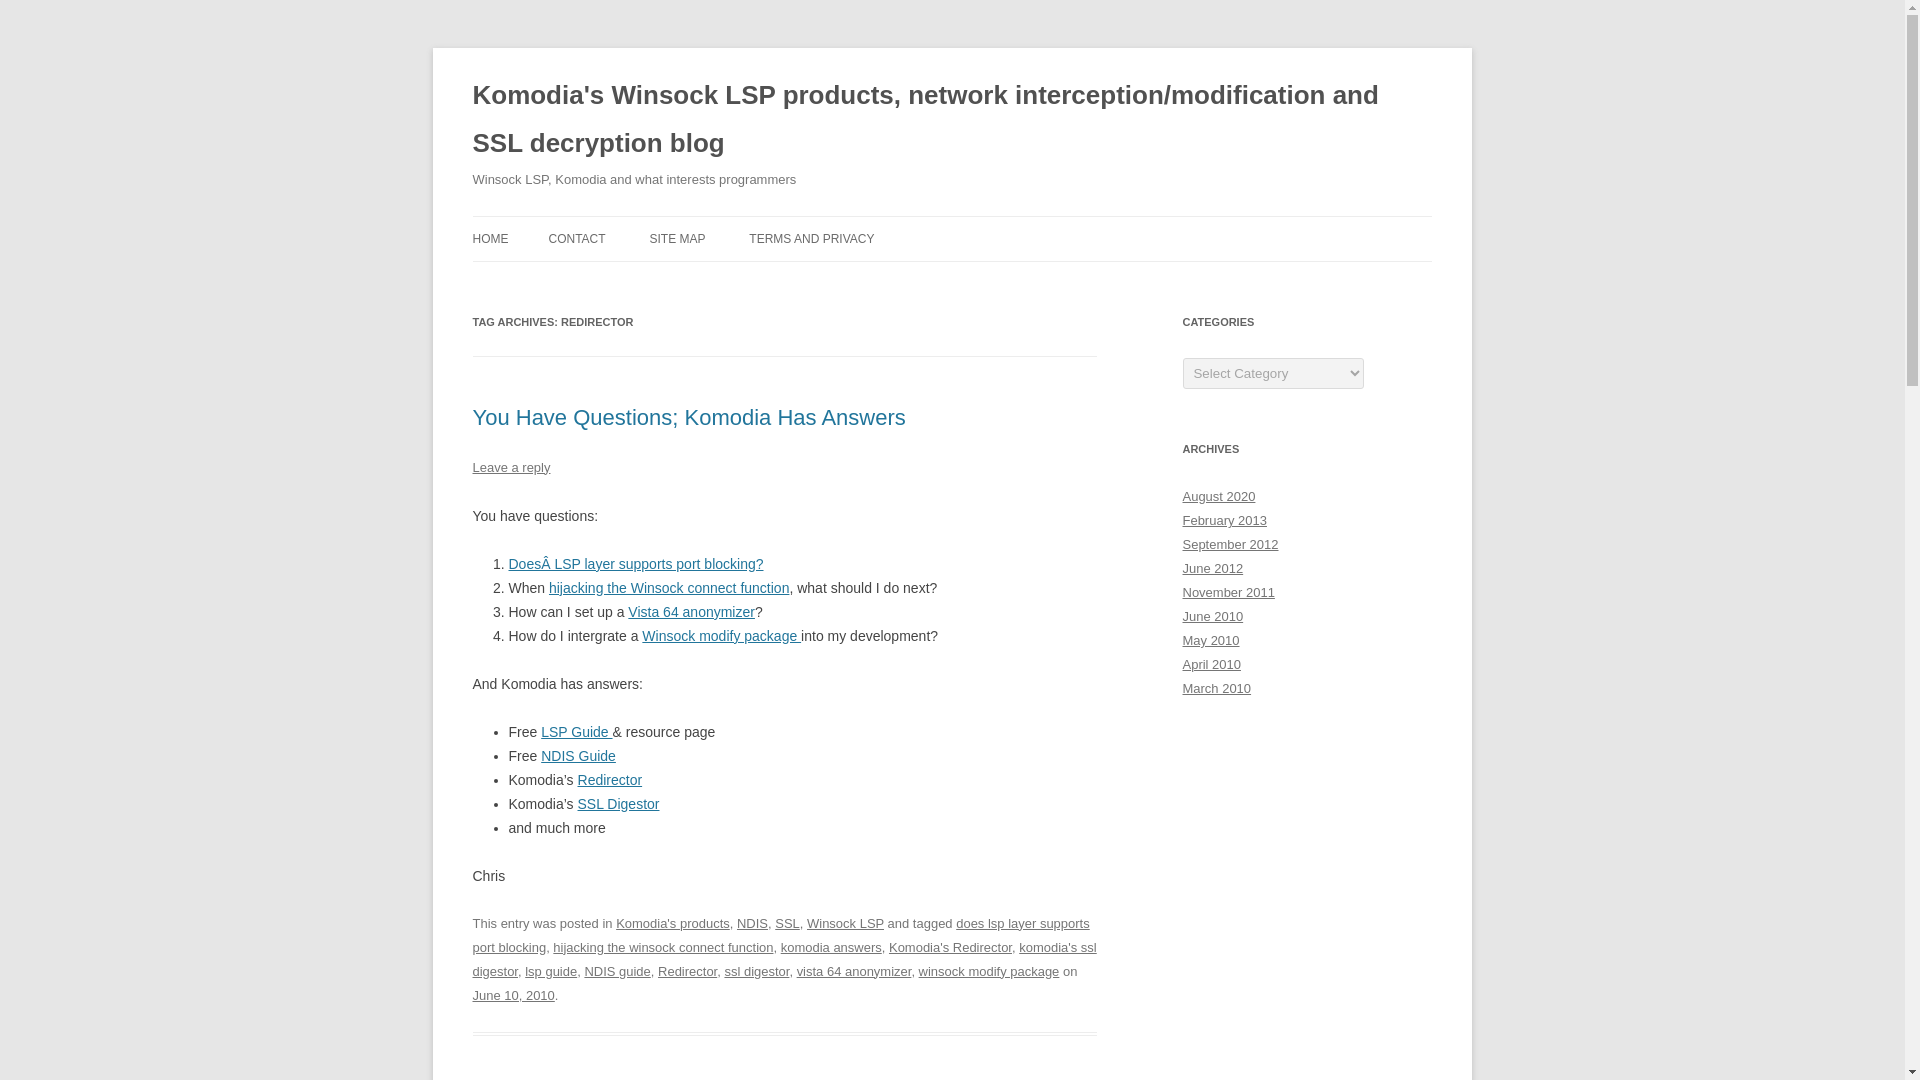 This screenshot has width=1920, height=1080. Describe the element at coordinates (687, 971) in the screenshot. I see `Redirector` at that location.